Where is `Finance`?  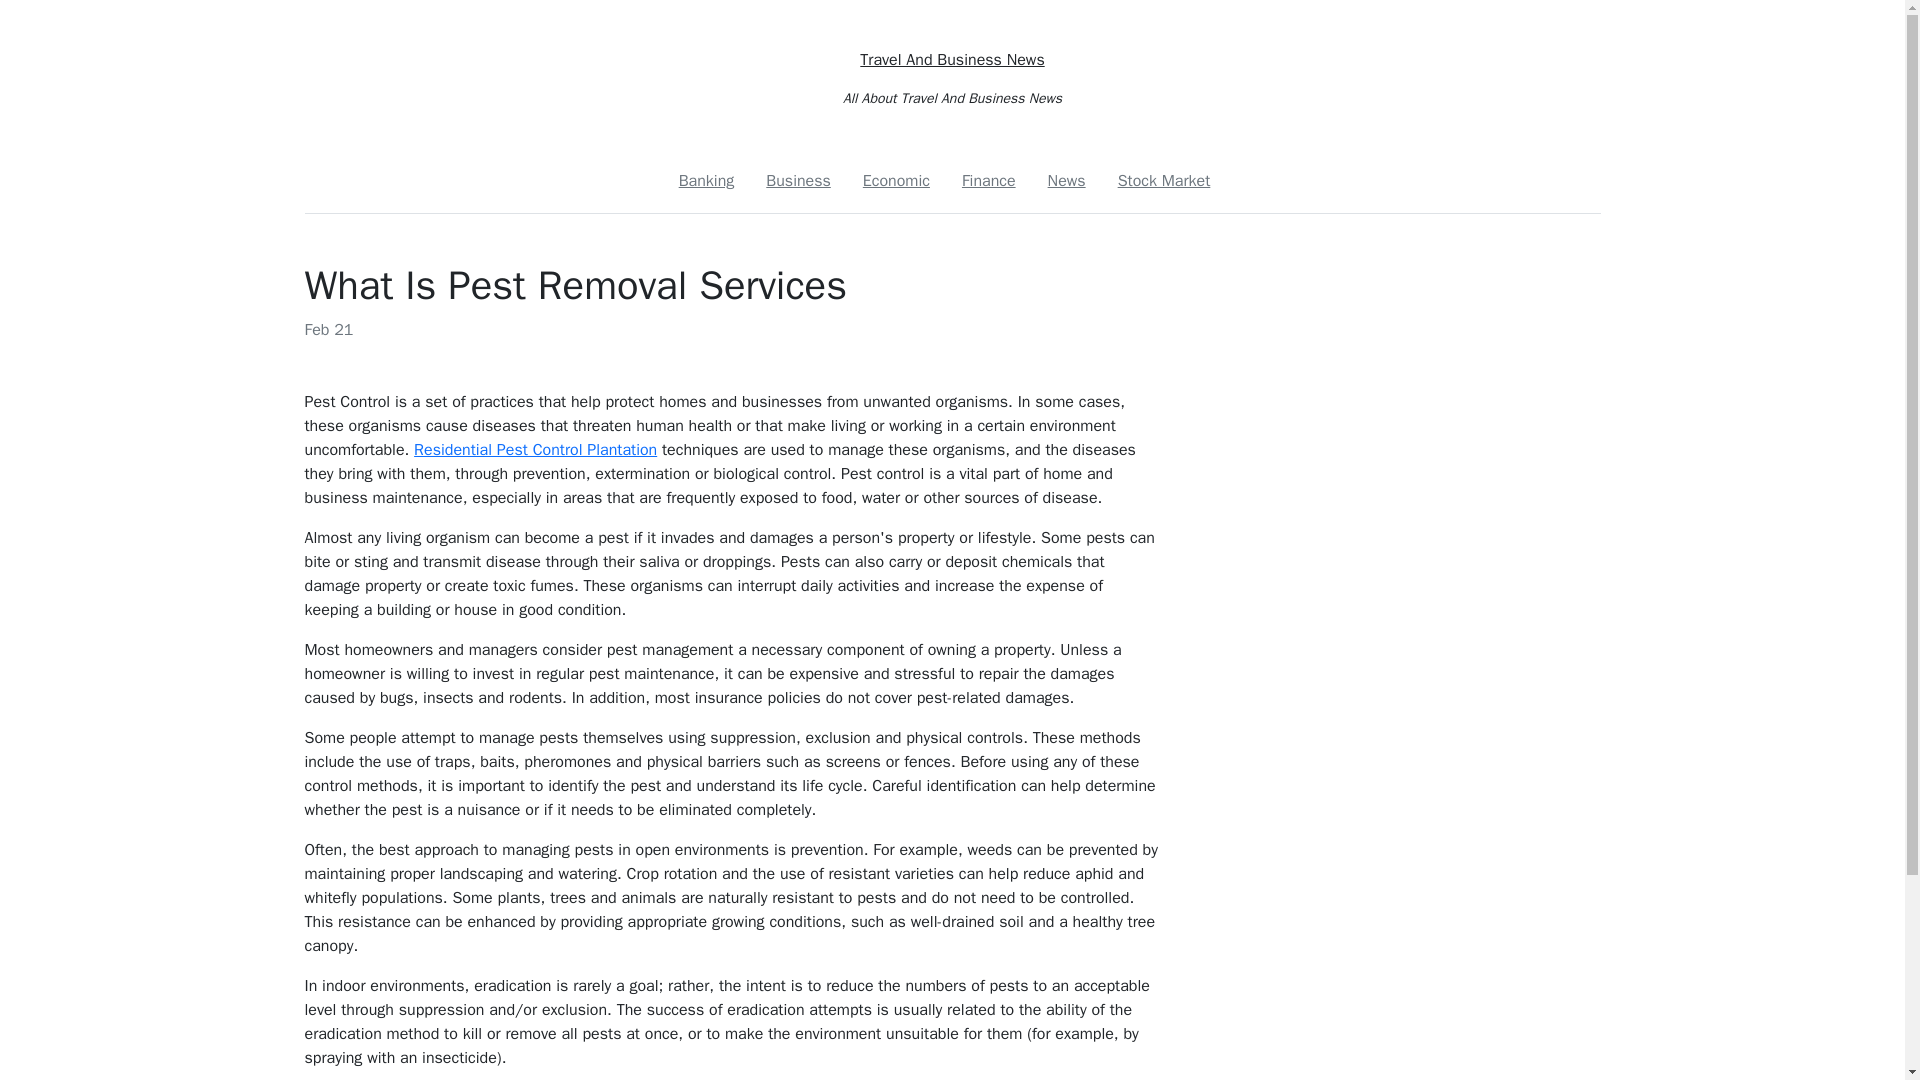 Finance is located at coordinates (988, 180).